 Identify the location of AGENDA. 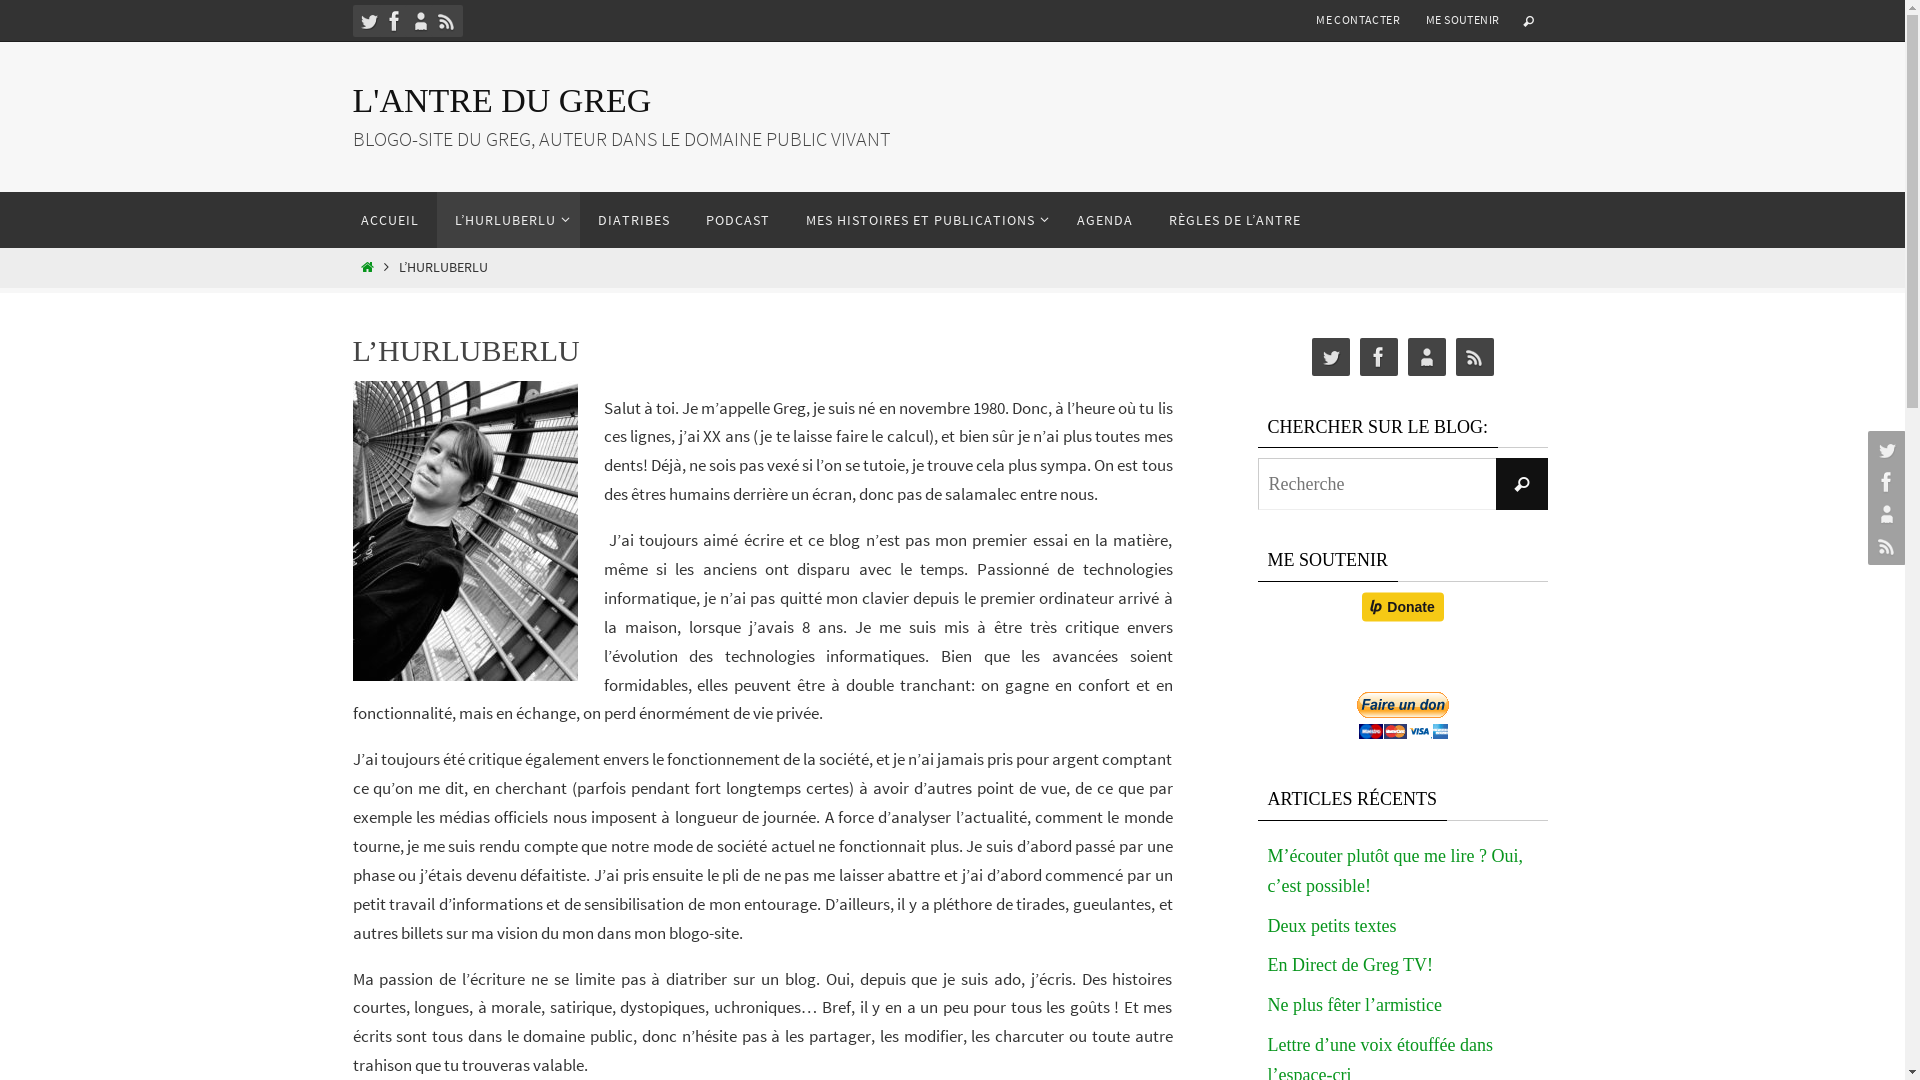
(1104, 220).